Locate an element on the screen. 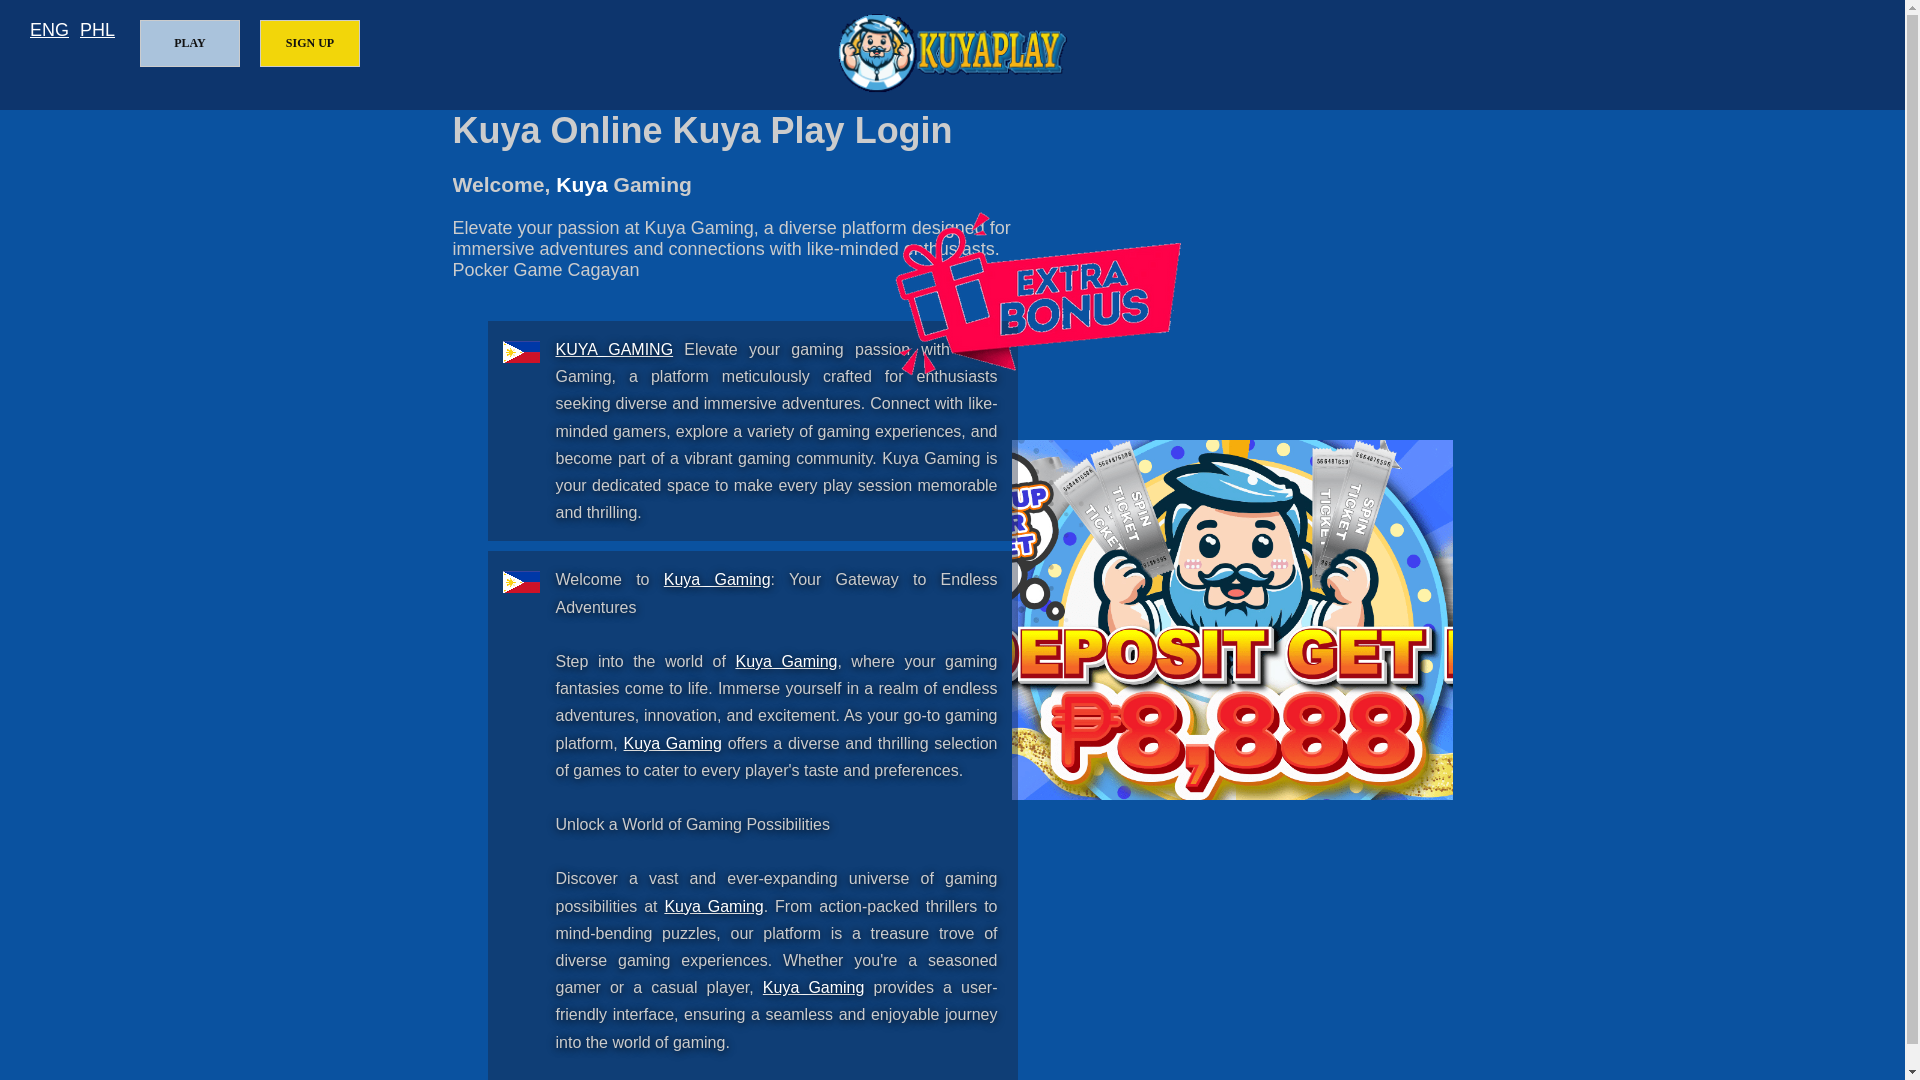  Filipino is located at coordinates (98, 30).